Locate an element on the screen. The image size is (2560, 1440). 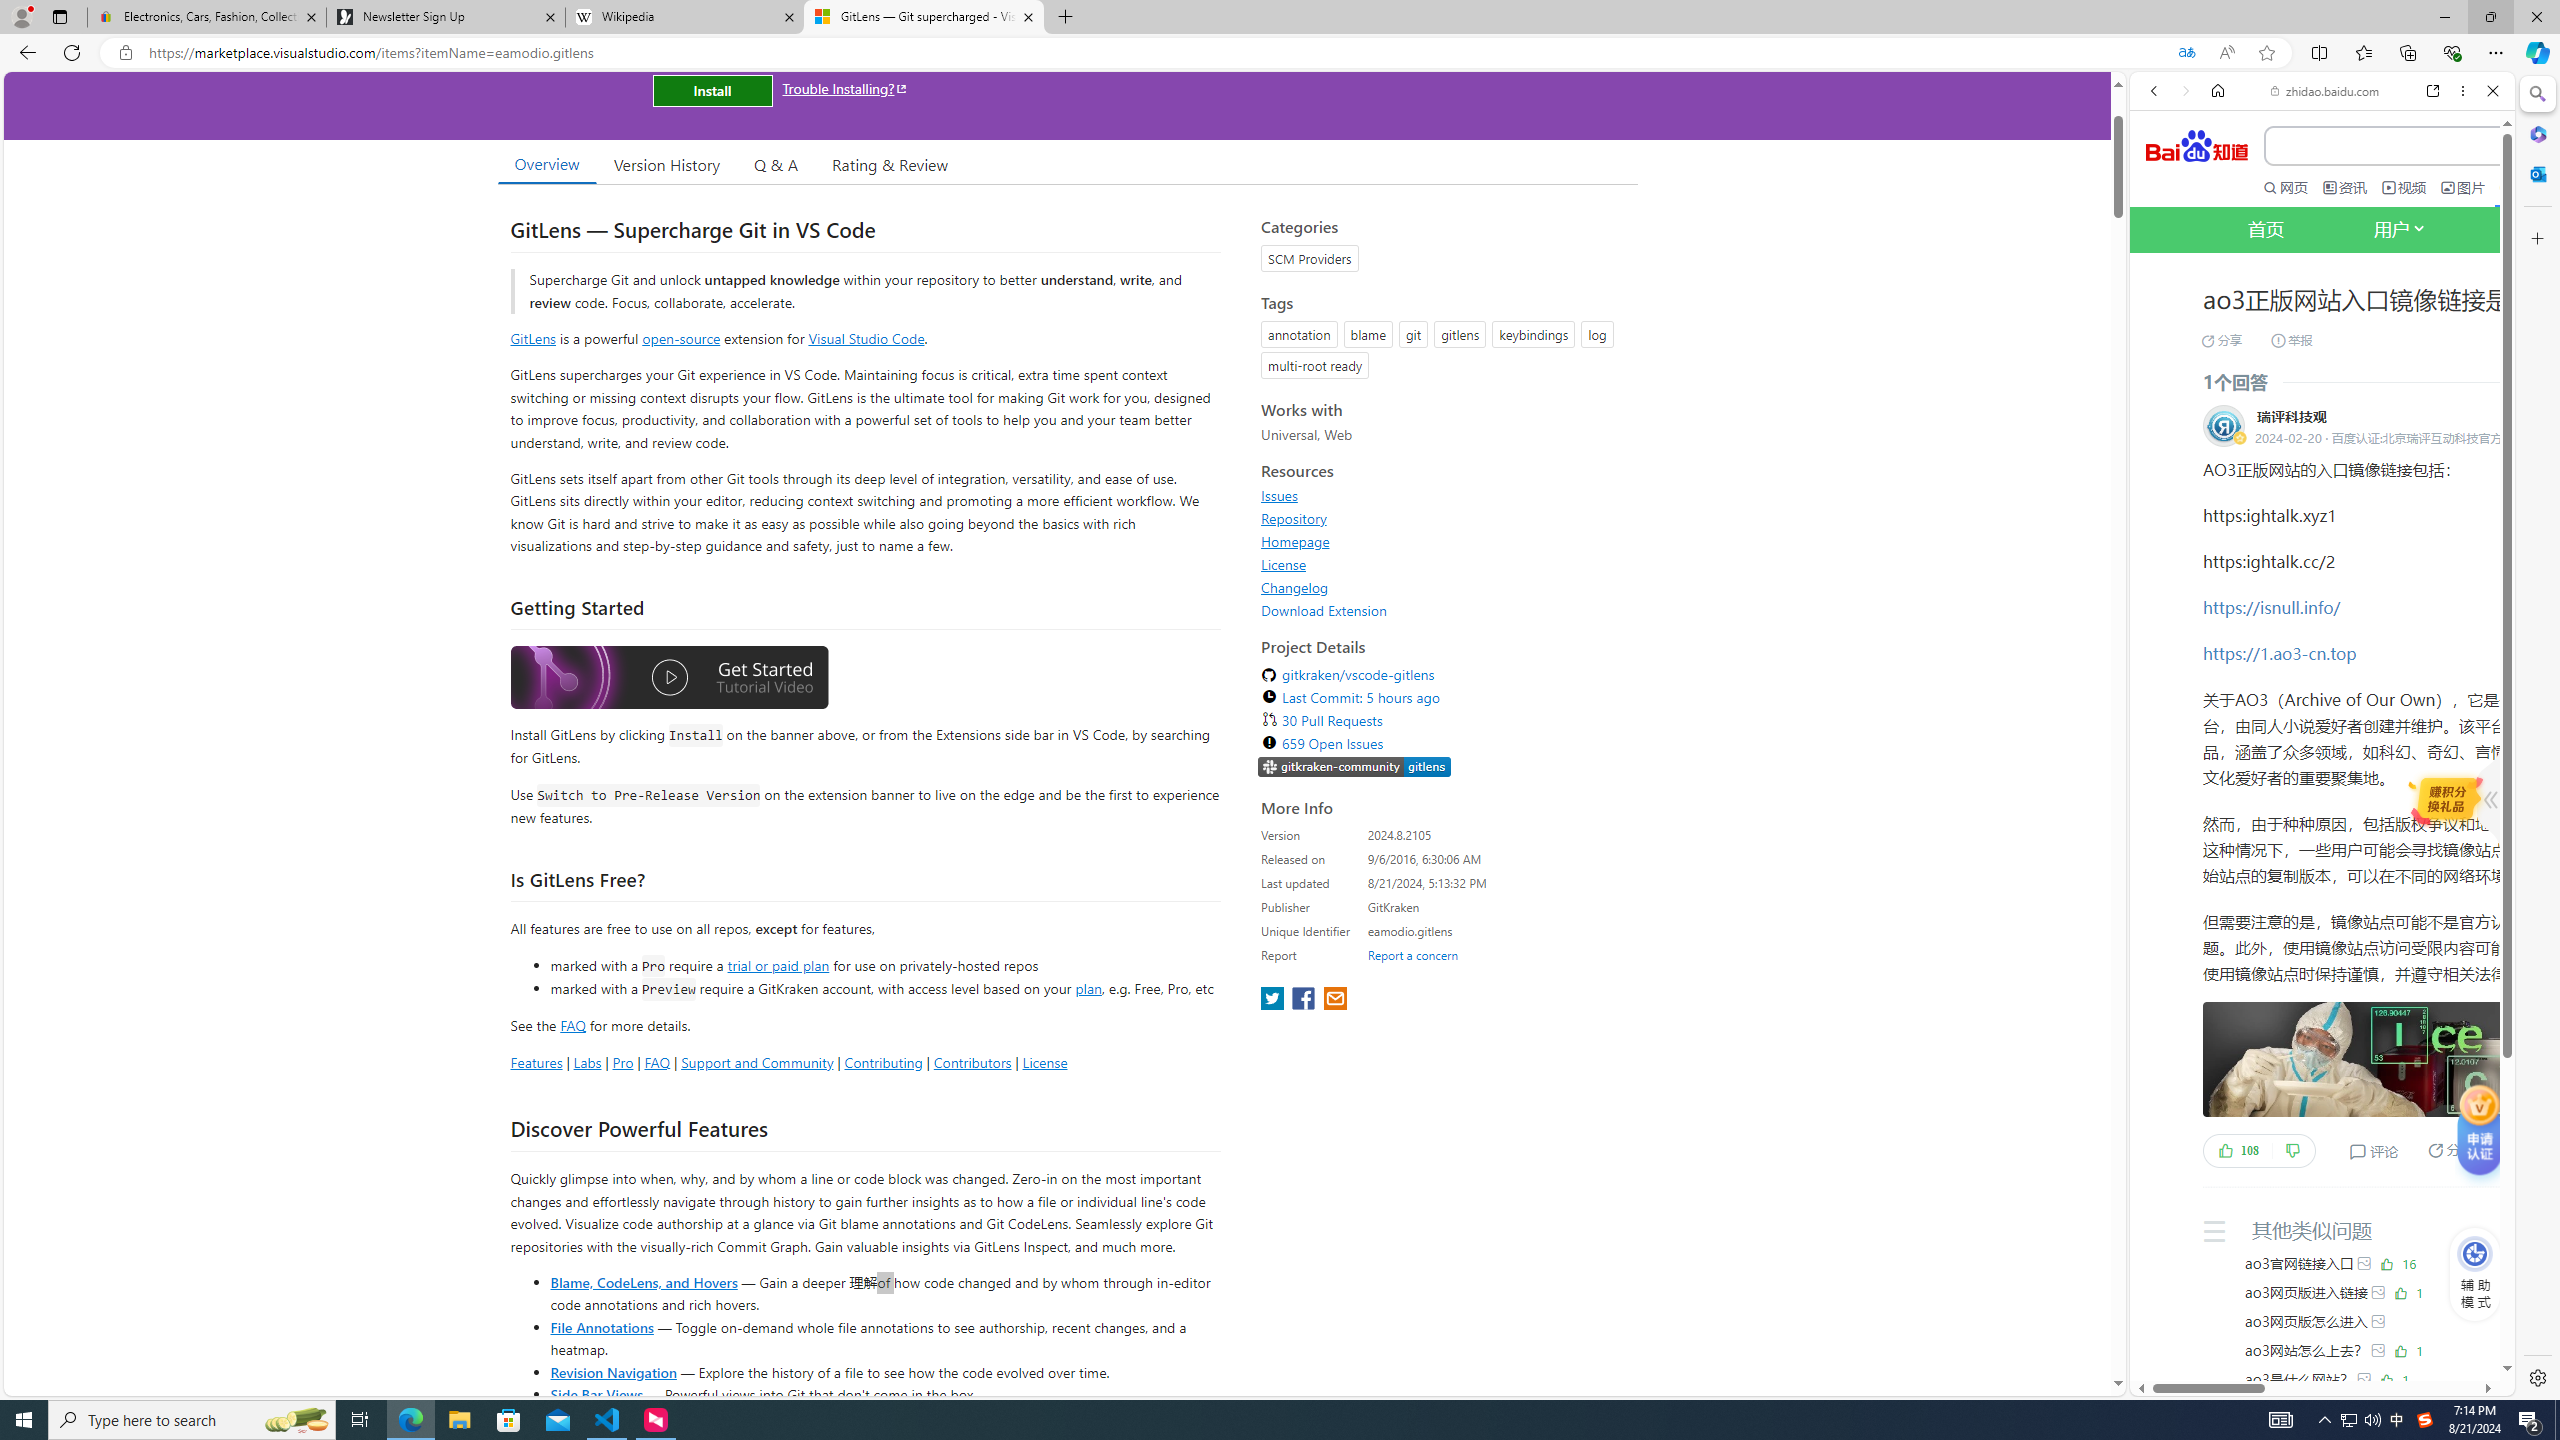
Download Extension is located at coordinates (1324, 610).